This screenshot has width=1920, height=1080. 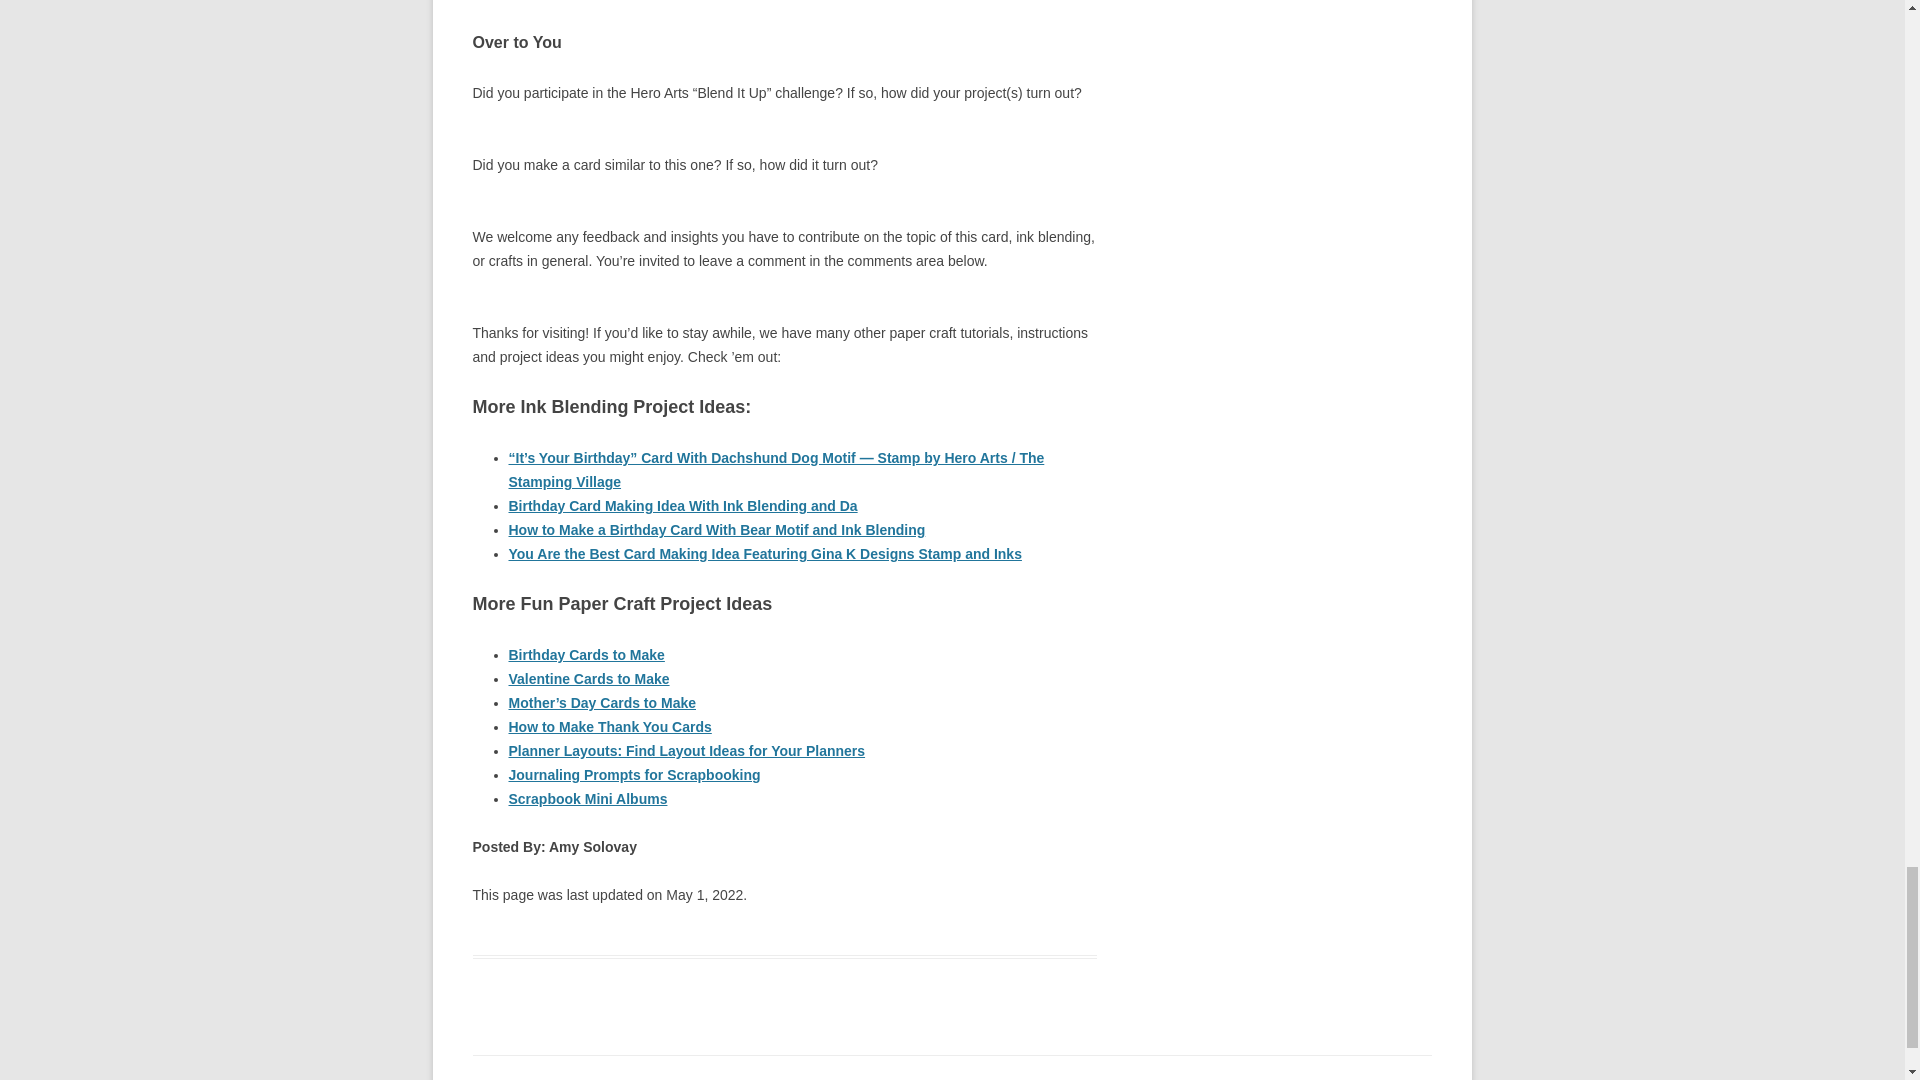 I want to click on Birthday Card Making Idea With Ink Blending and Da, so click(x=682, y=506).